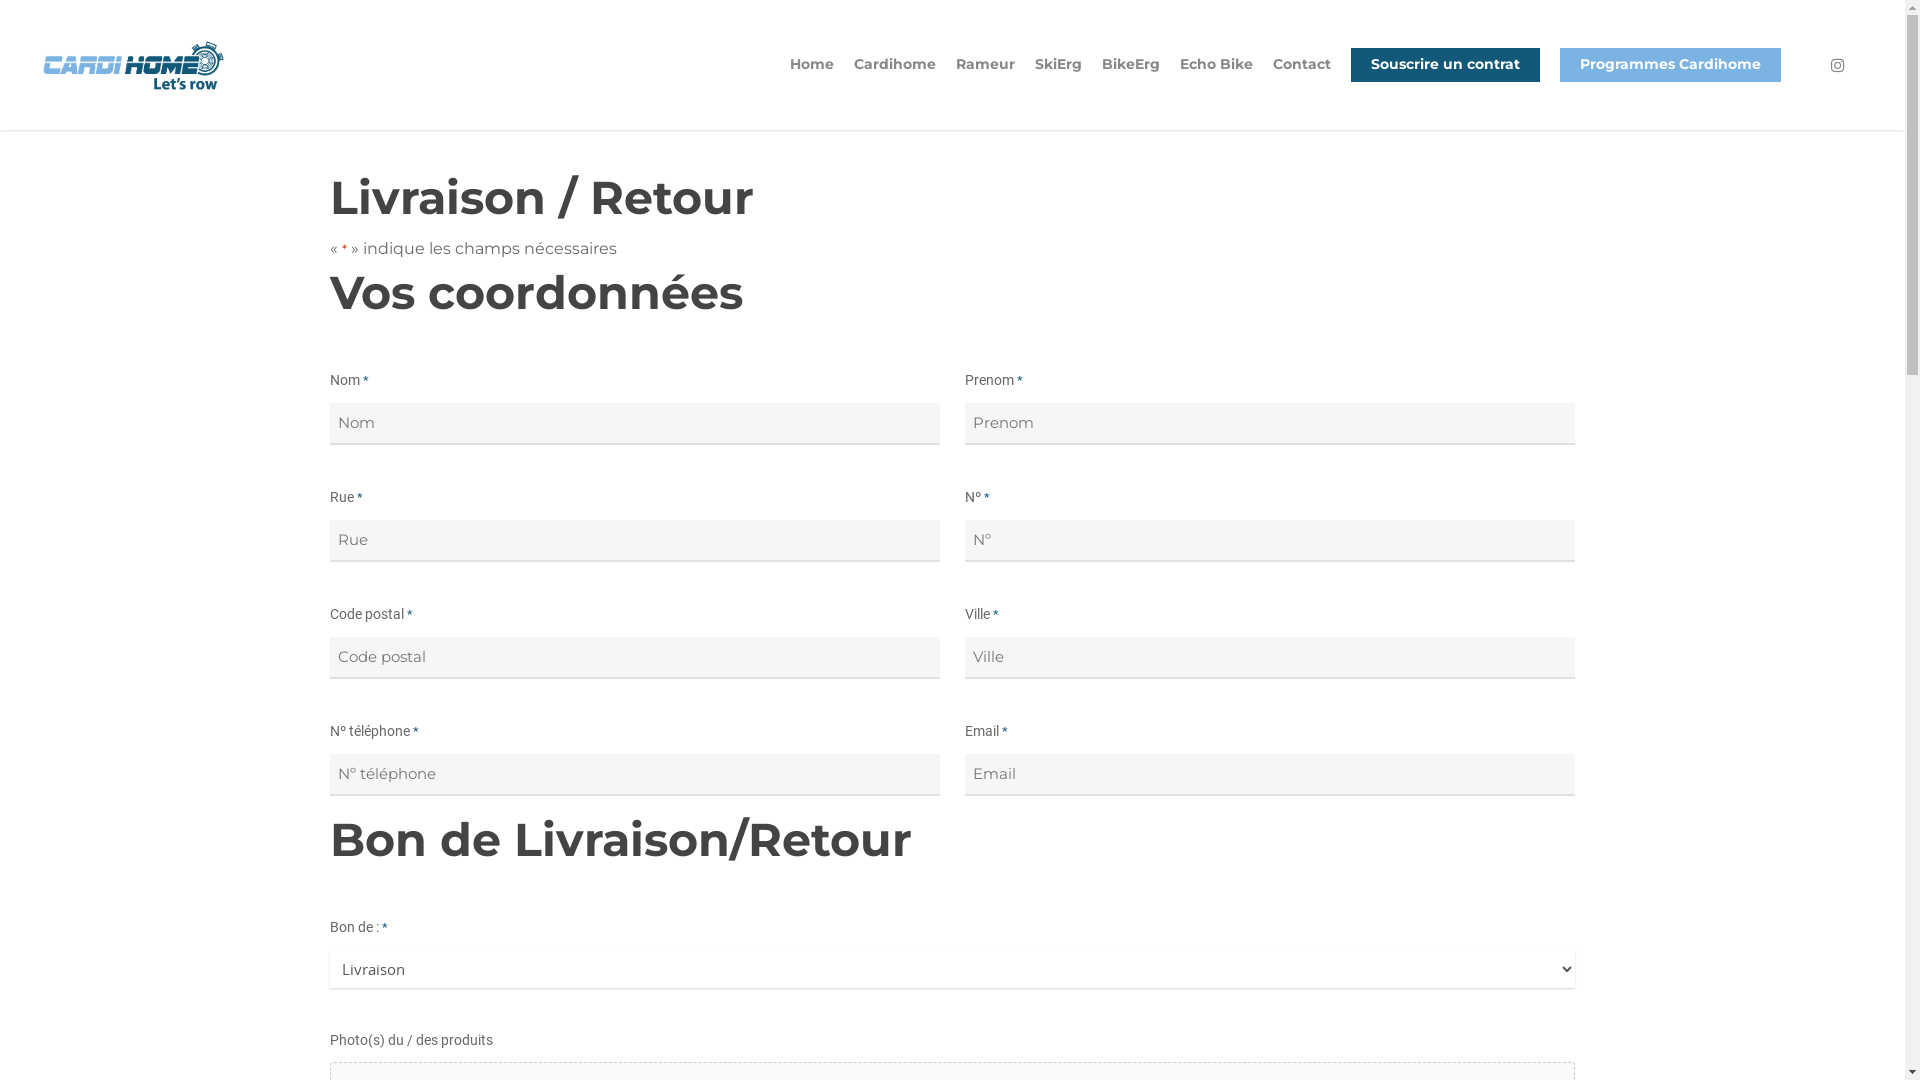 This screenshot has height=1080, width=1920. I want to click on Cardihome, so click(895, 79).